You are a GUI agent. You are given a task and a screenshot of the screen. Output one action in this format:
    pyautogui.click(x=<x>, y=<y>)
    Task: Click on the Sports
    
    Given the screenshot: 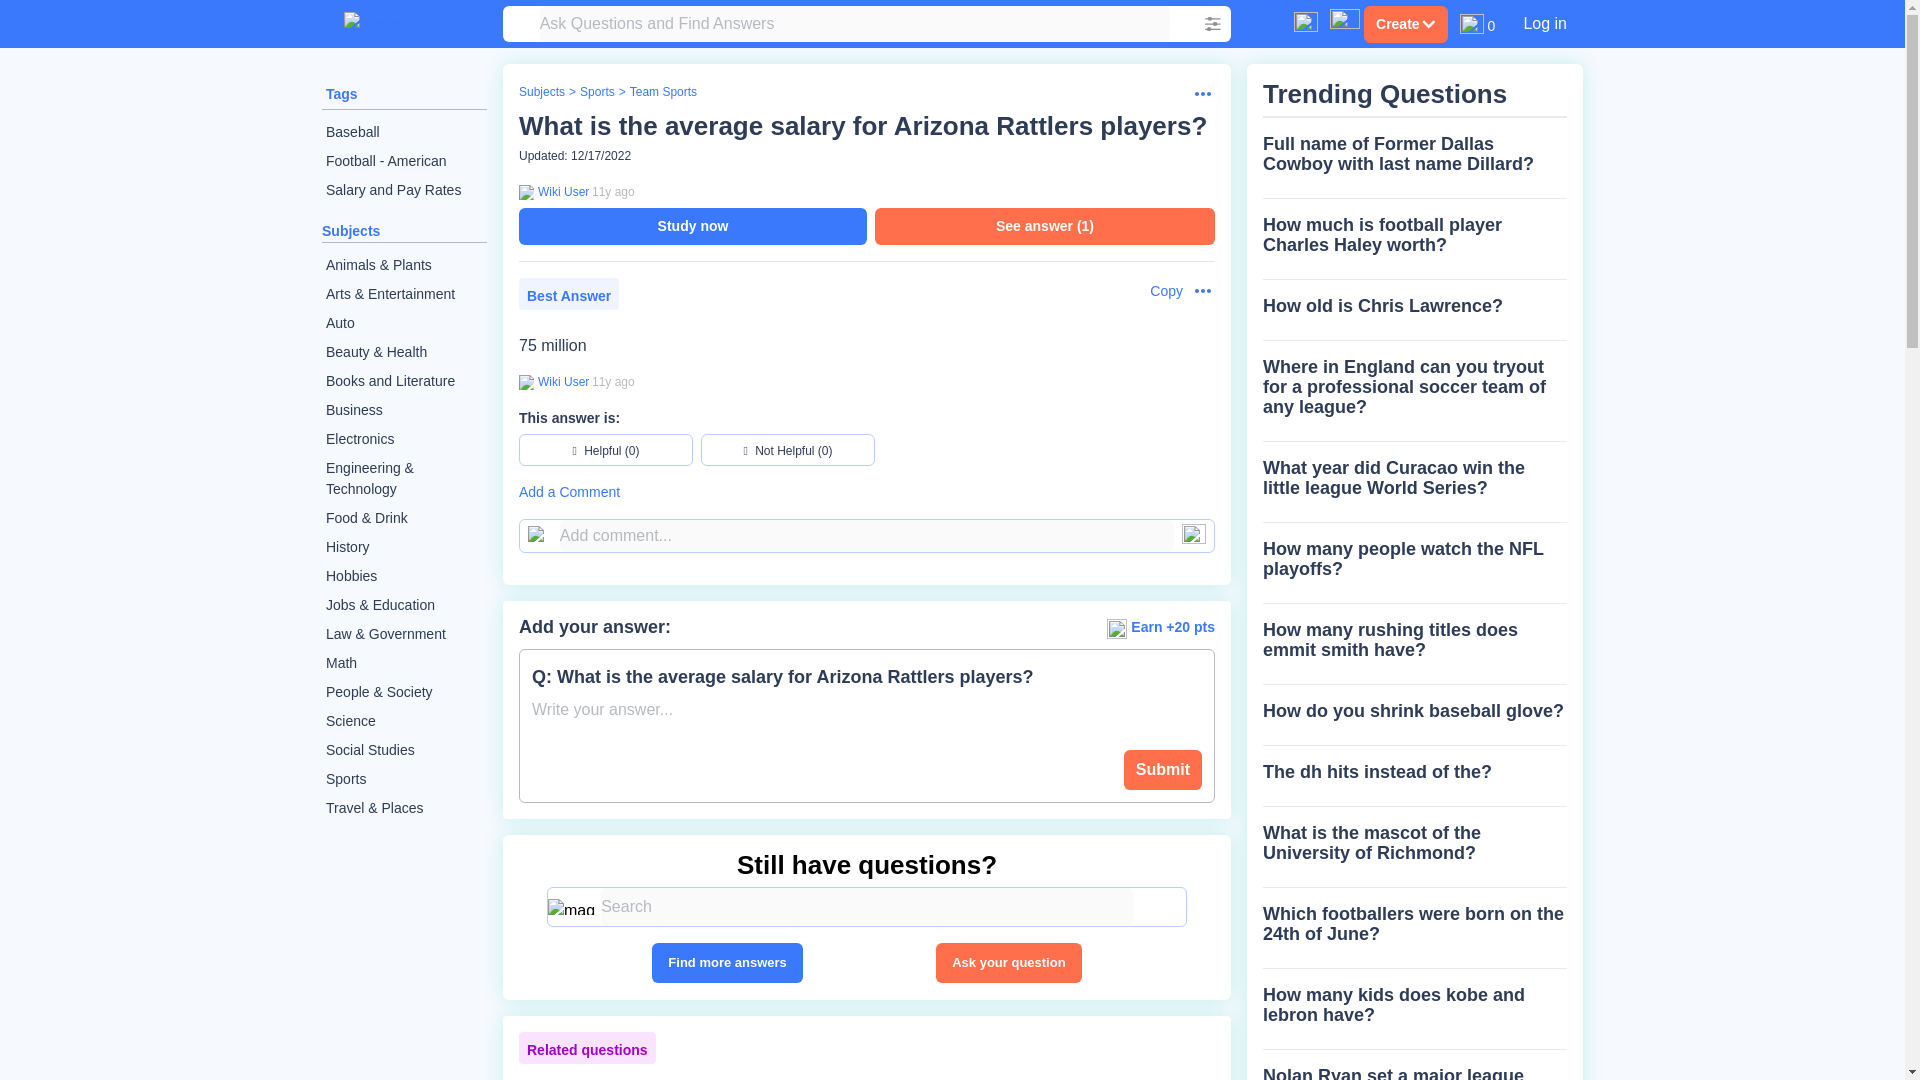 What is the action you would take?
    pyautogui.click(x=596, y=92)
    